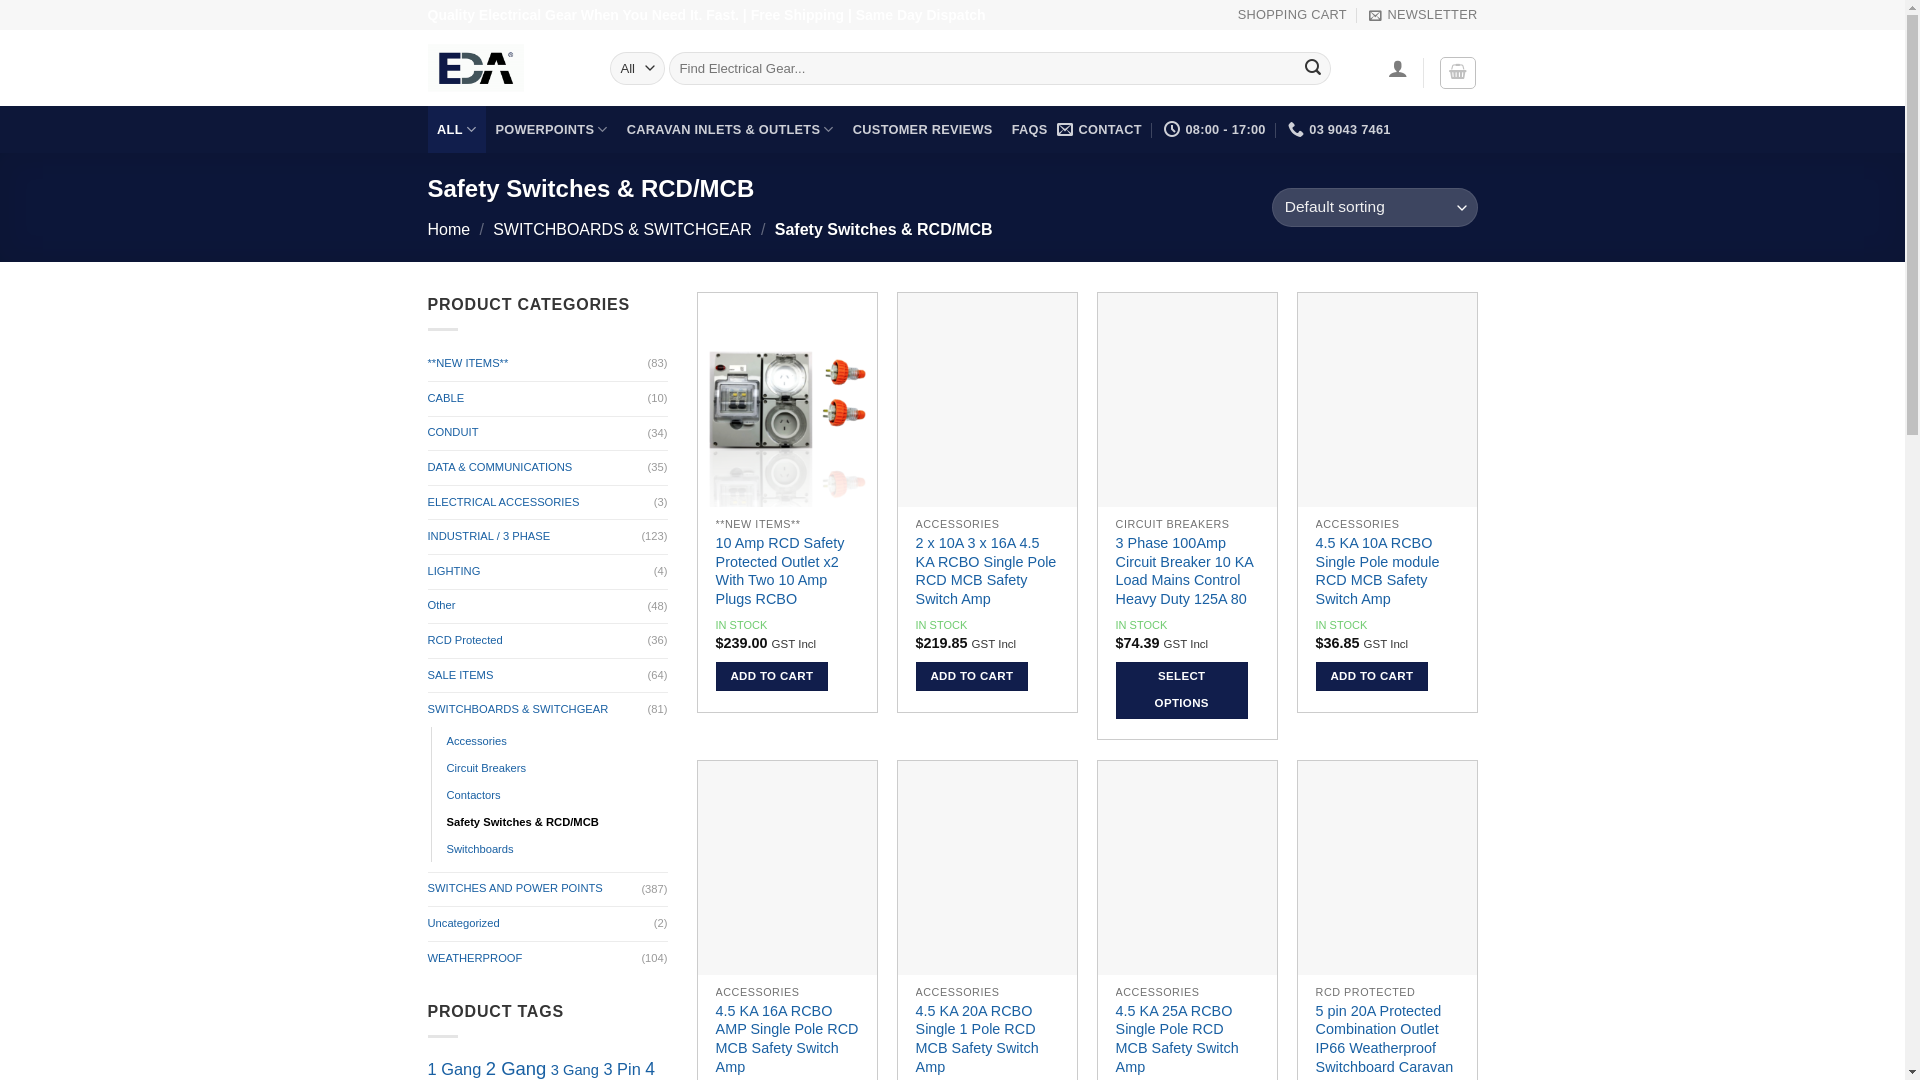 The width and height of the screenshot is (1920, 1080). What do you see at coordinates (1340, 130) in the screenshot?
I see `03 9043 7461` at bounding box center [1340, 130].